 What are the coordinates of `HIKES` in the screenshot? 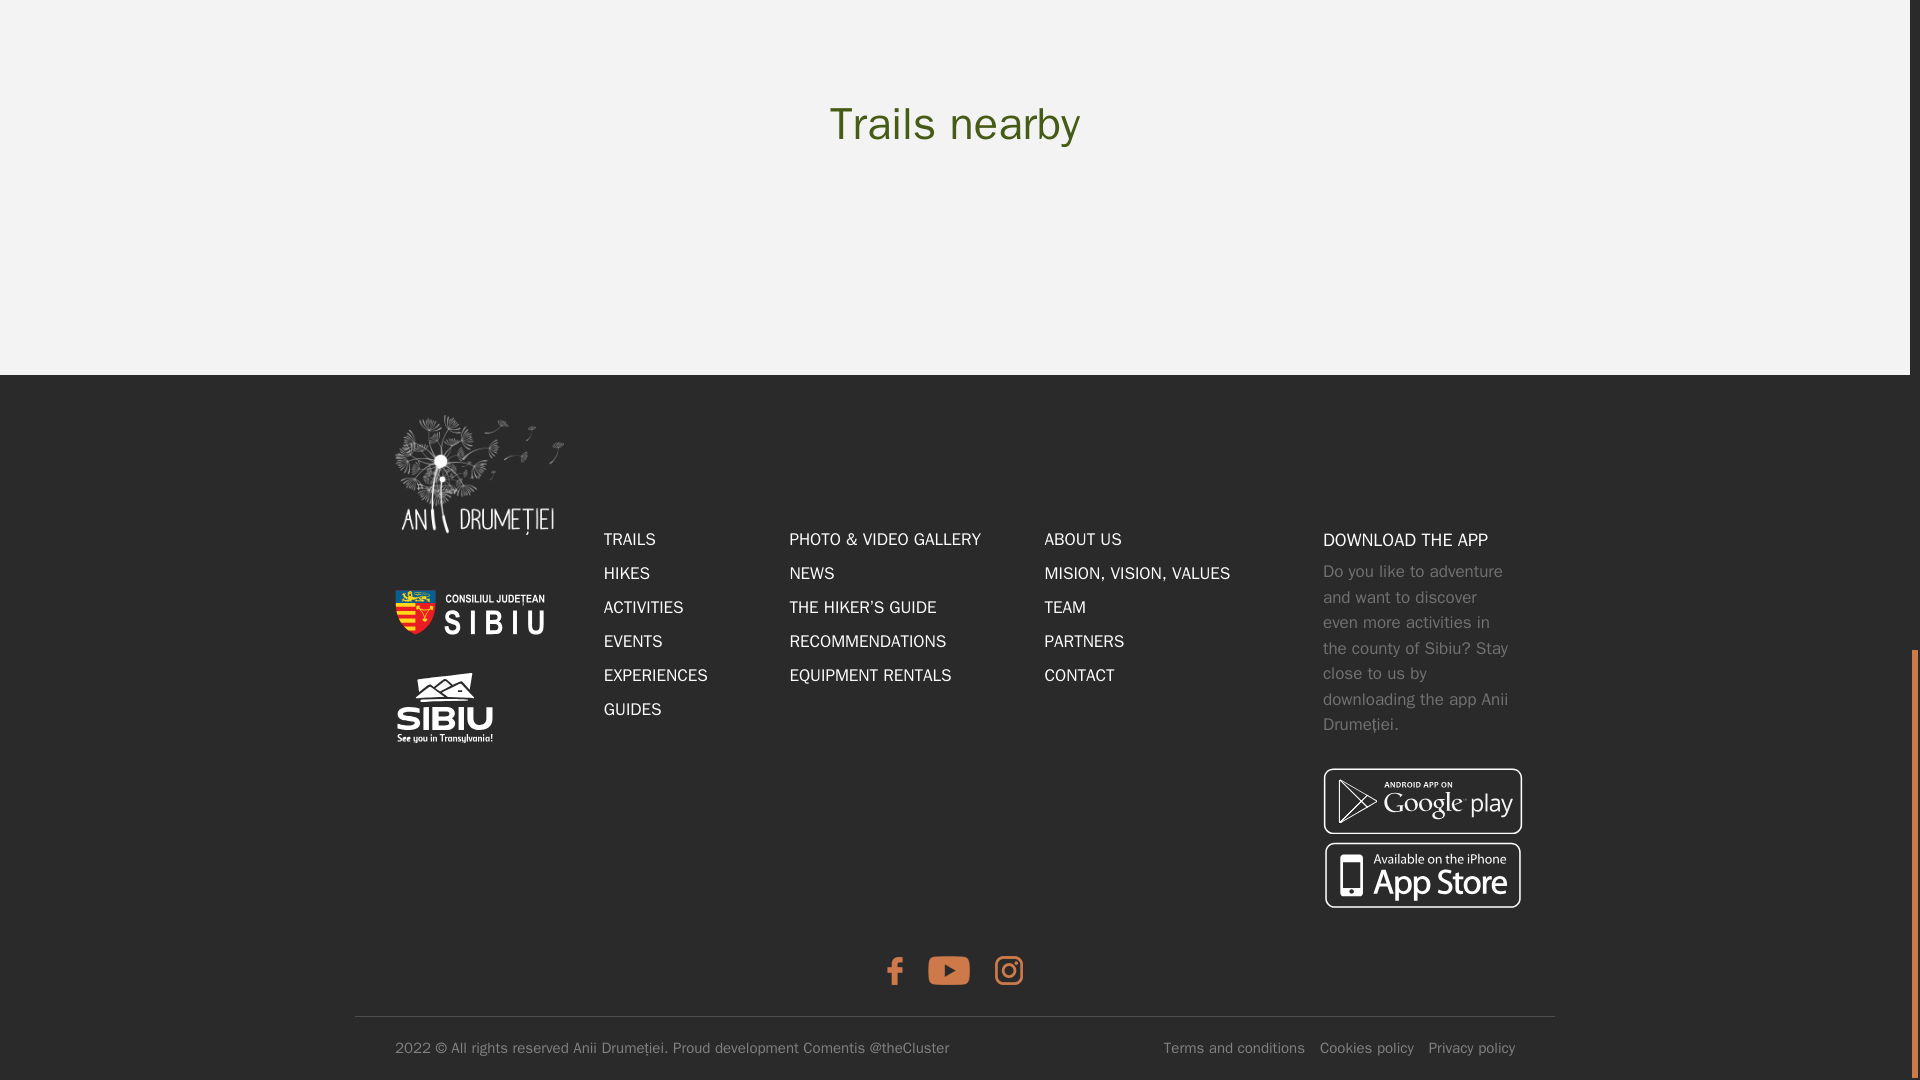 It's located at (627, 573).